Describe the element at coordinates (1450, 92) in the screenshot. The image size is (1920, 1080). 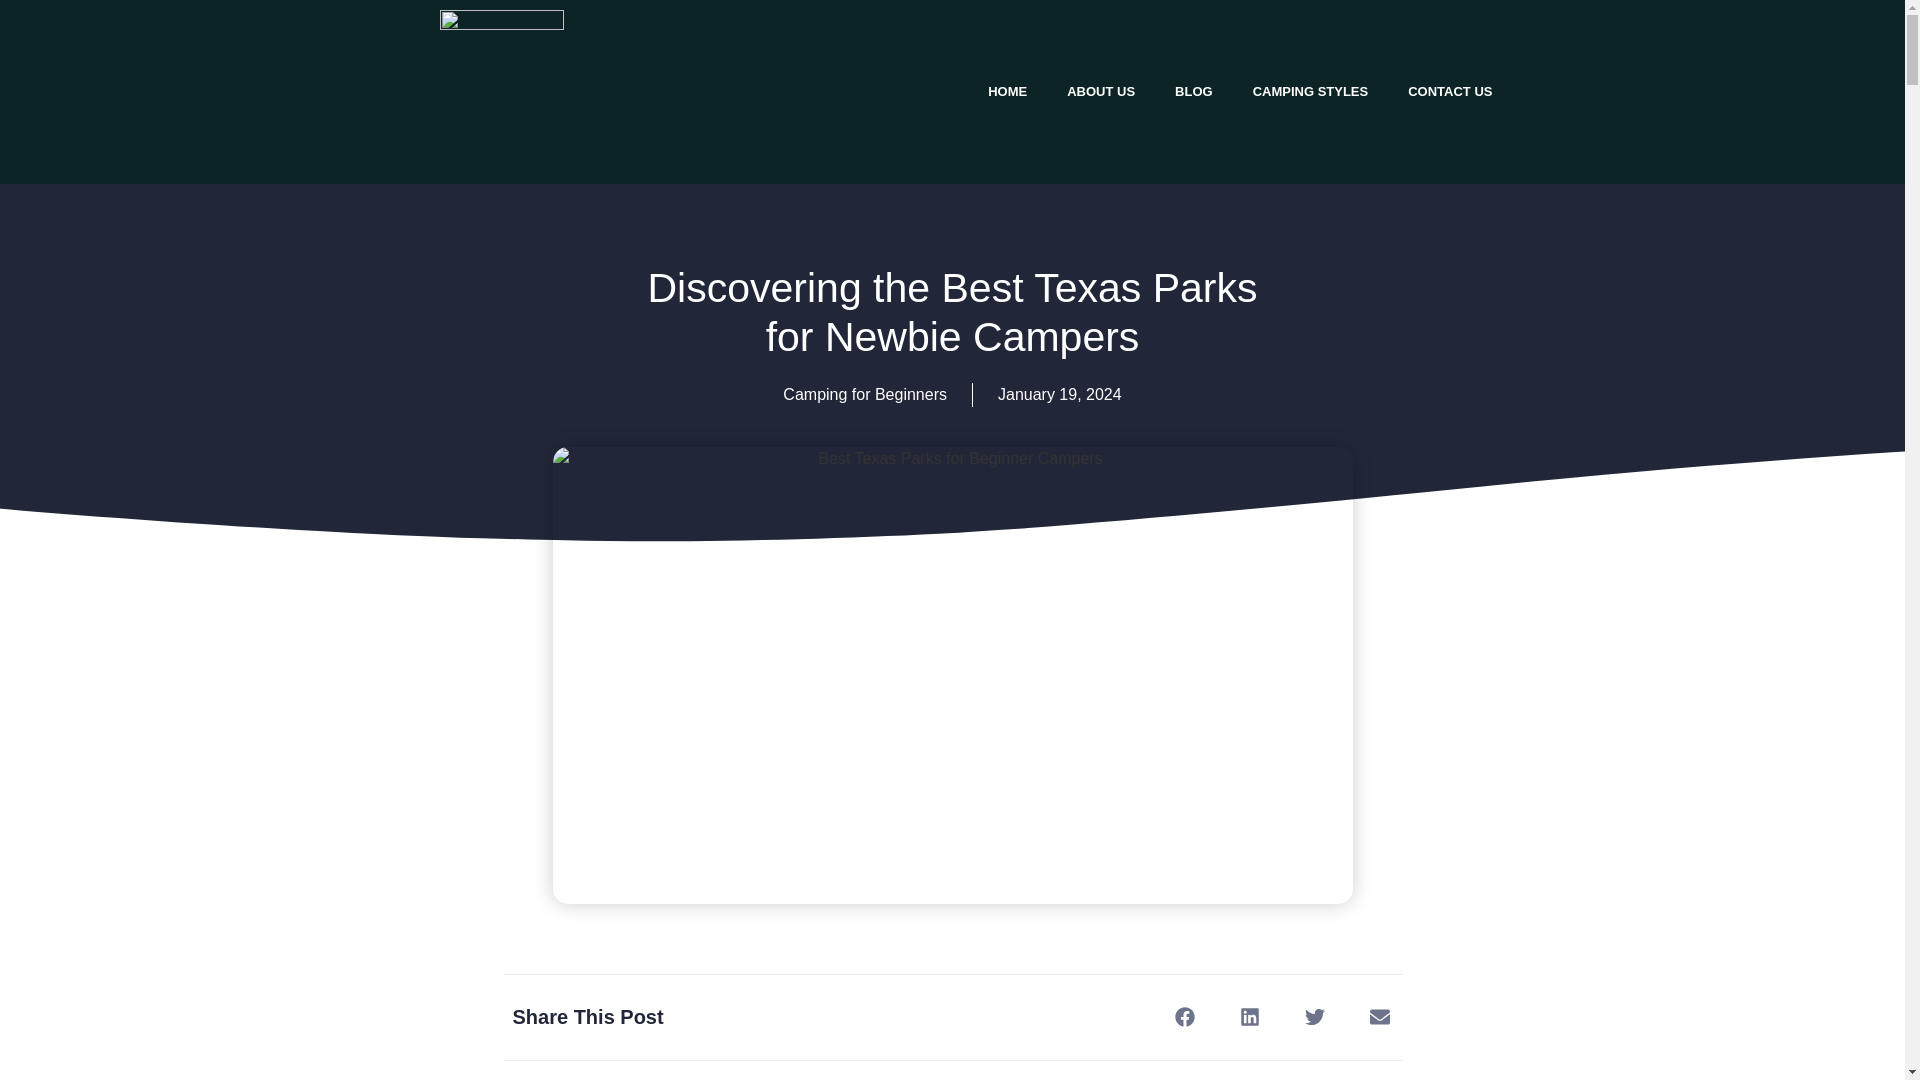
I see `CONTACT US` at that location.